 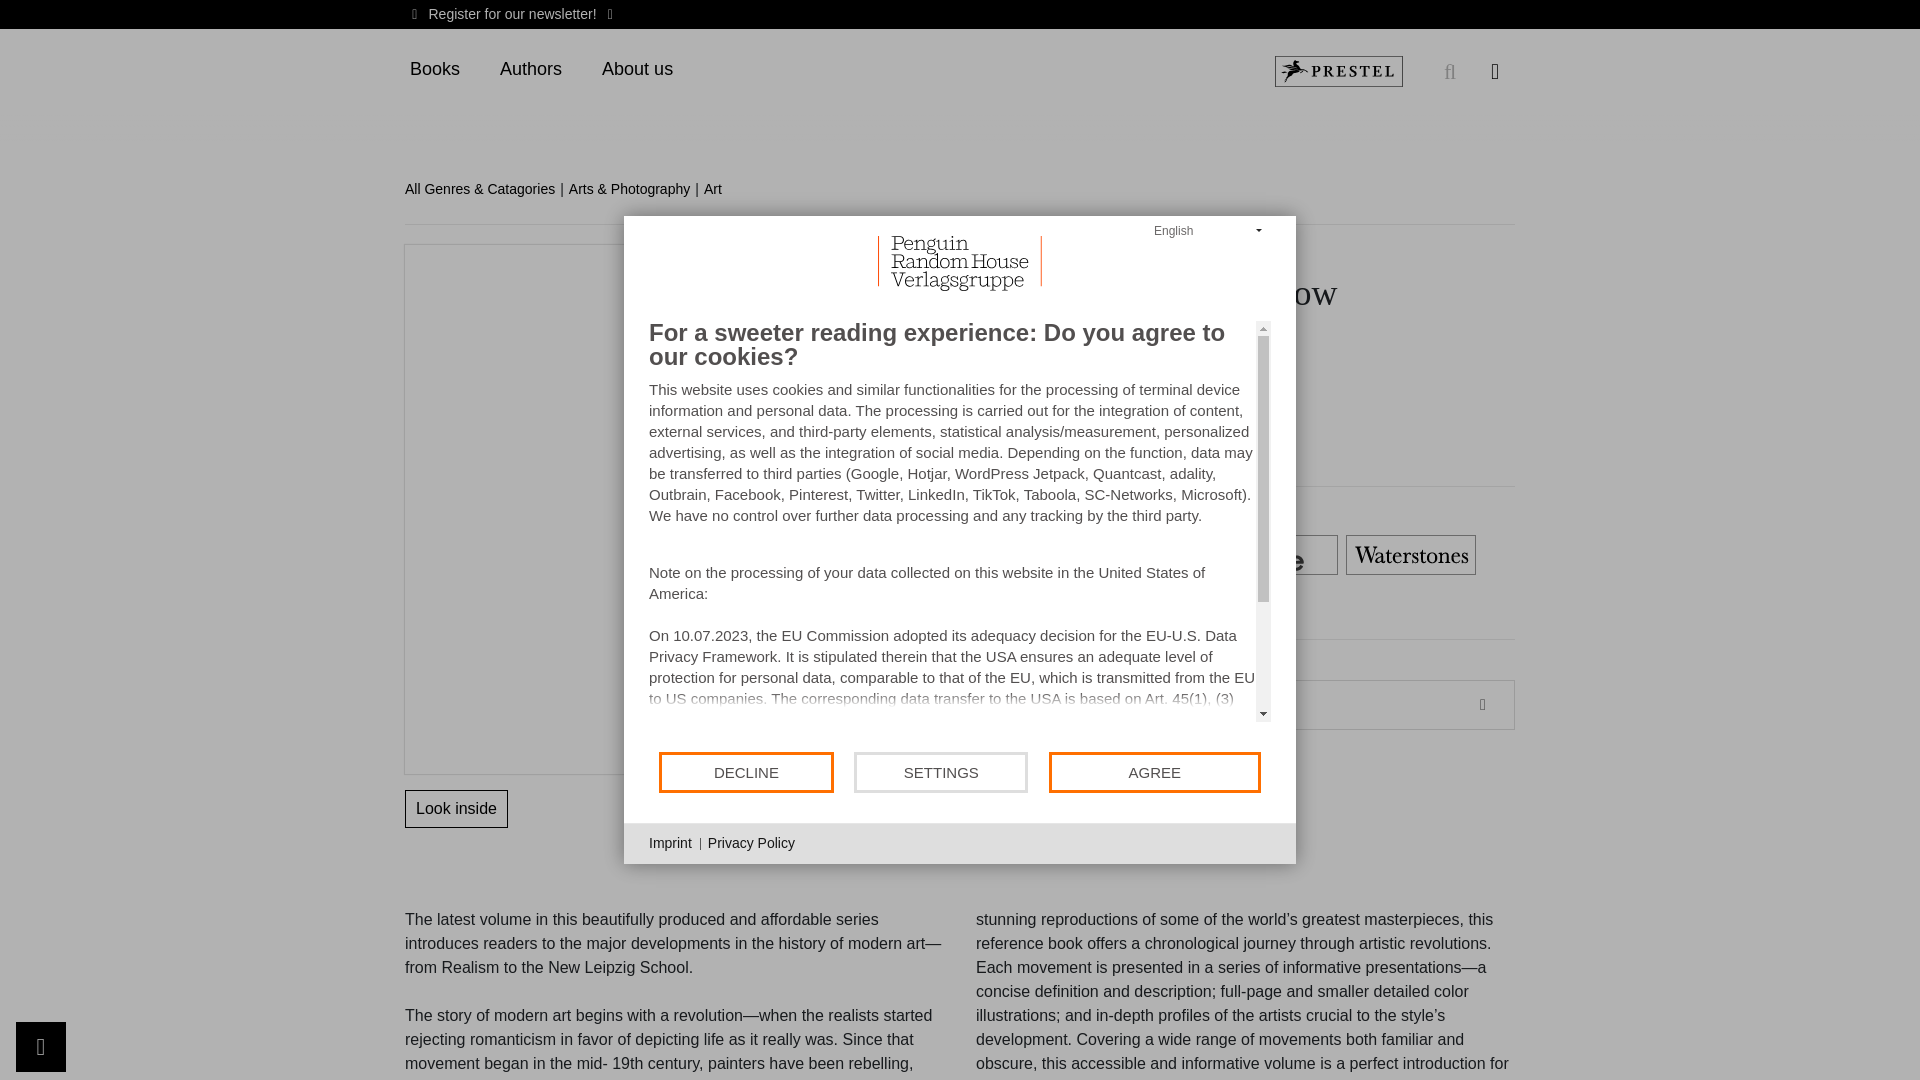 I want to click on bookshop, so click(x=1134, y=555).